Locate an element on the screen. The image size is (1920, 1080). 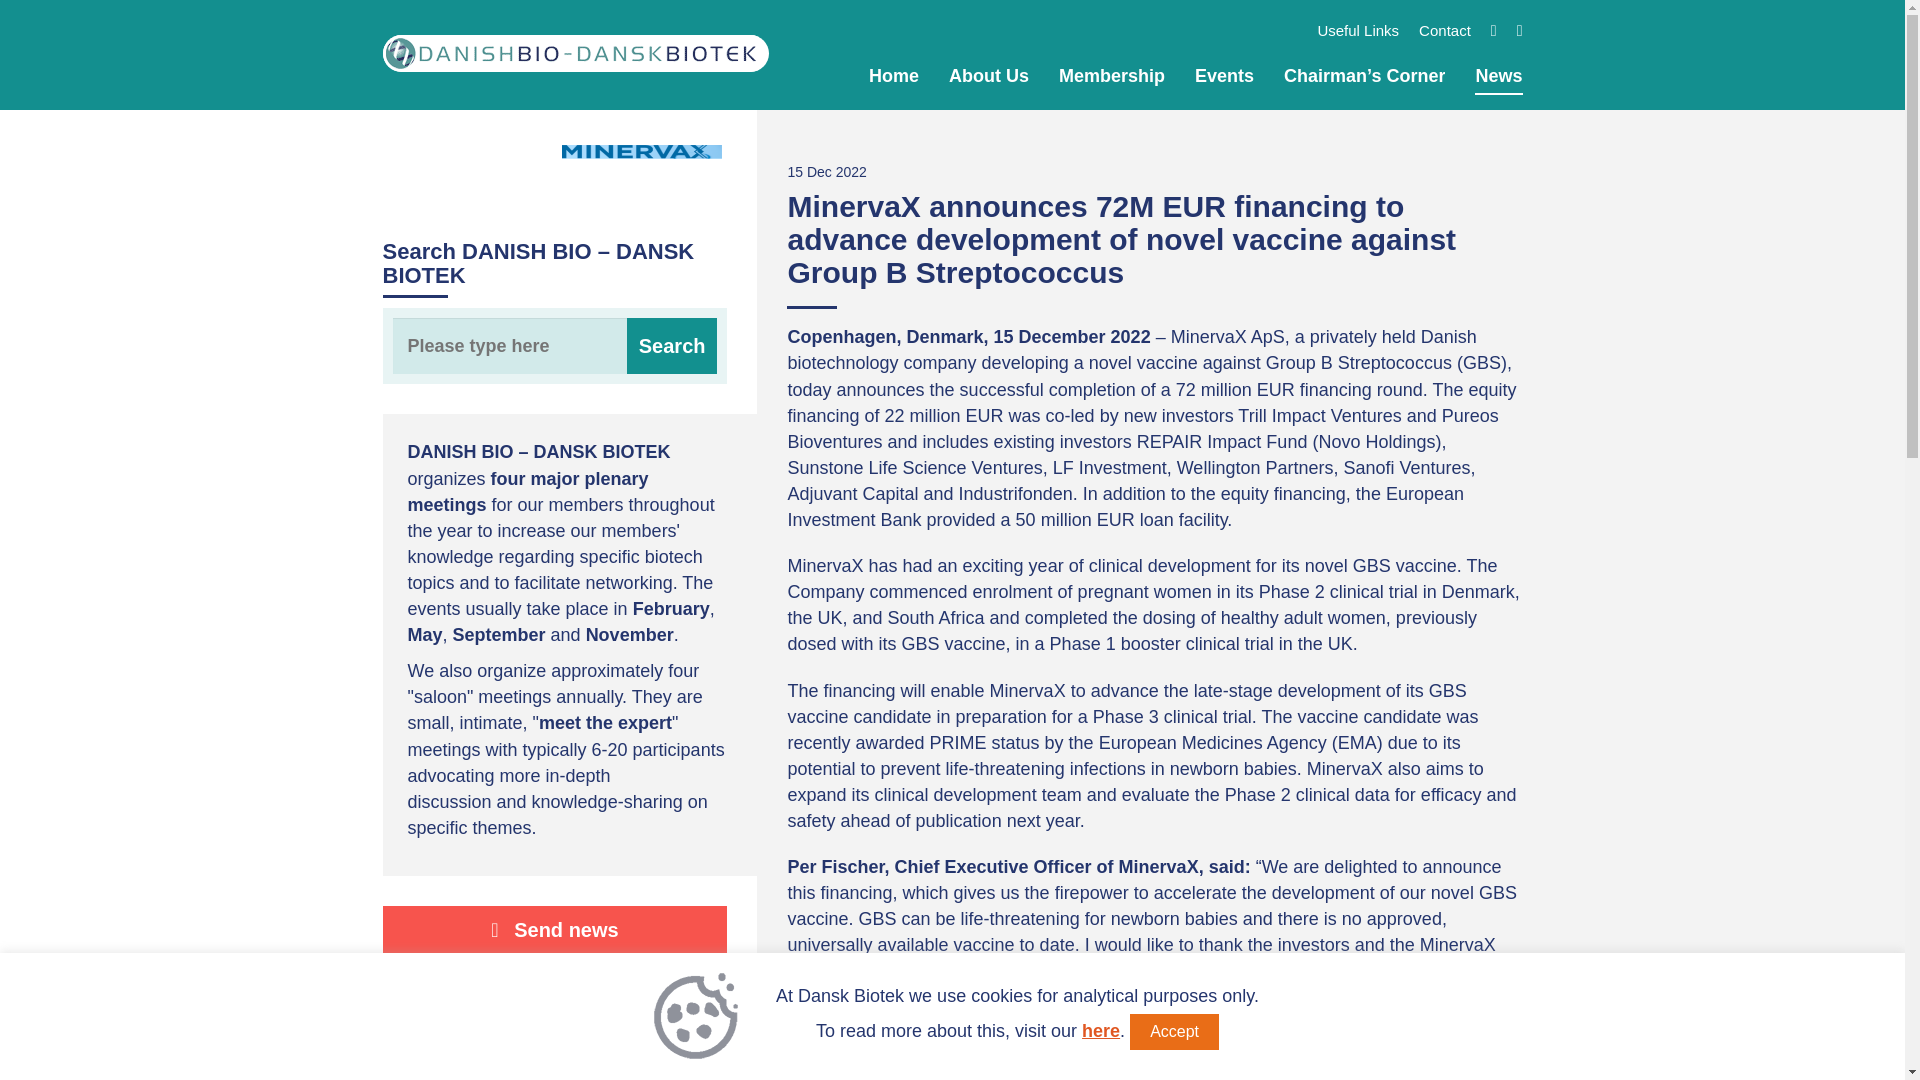
Events is located at coordinates (1224, 76).